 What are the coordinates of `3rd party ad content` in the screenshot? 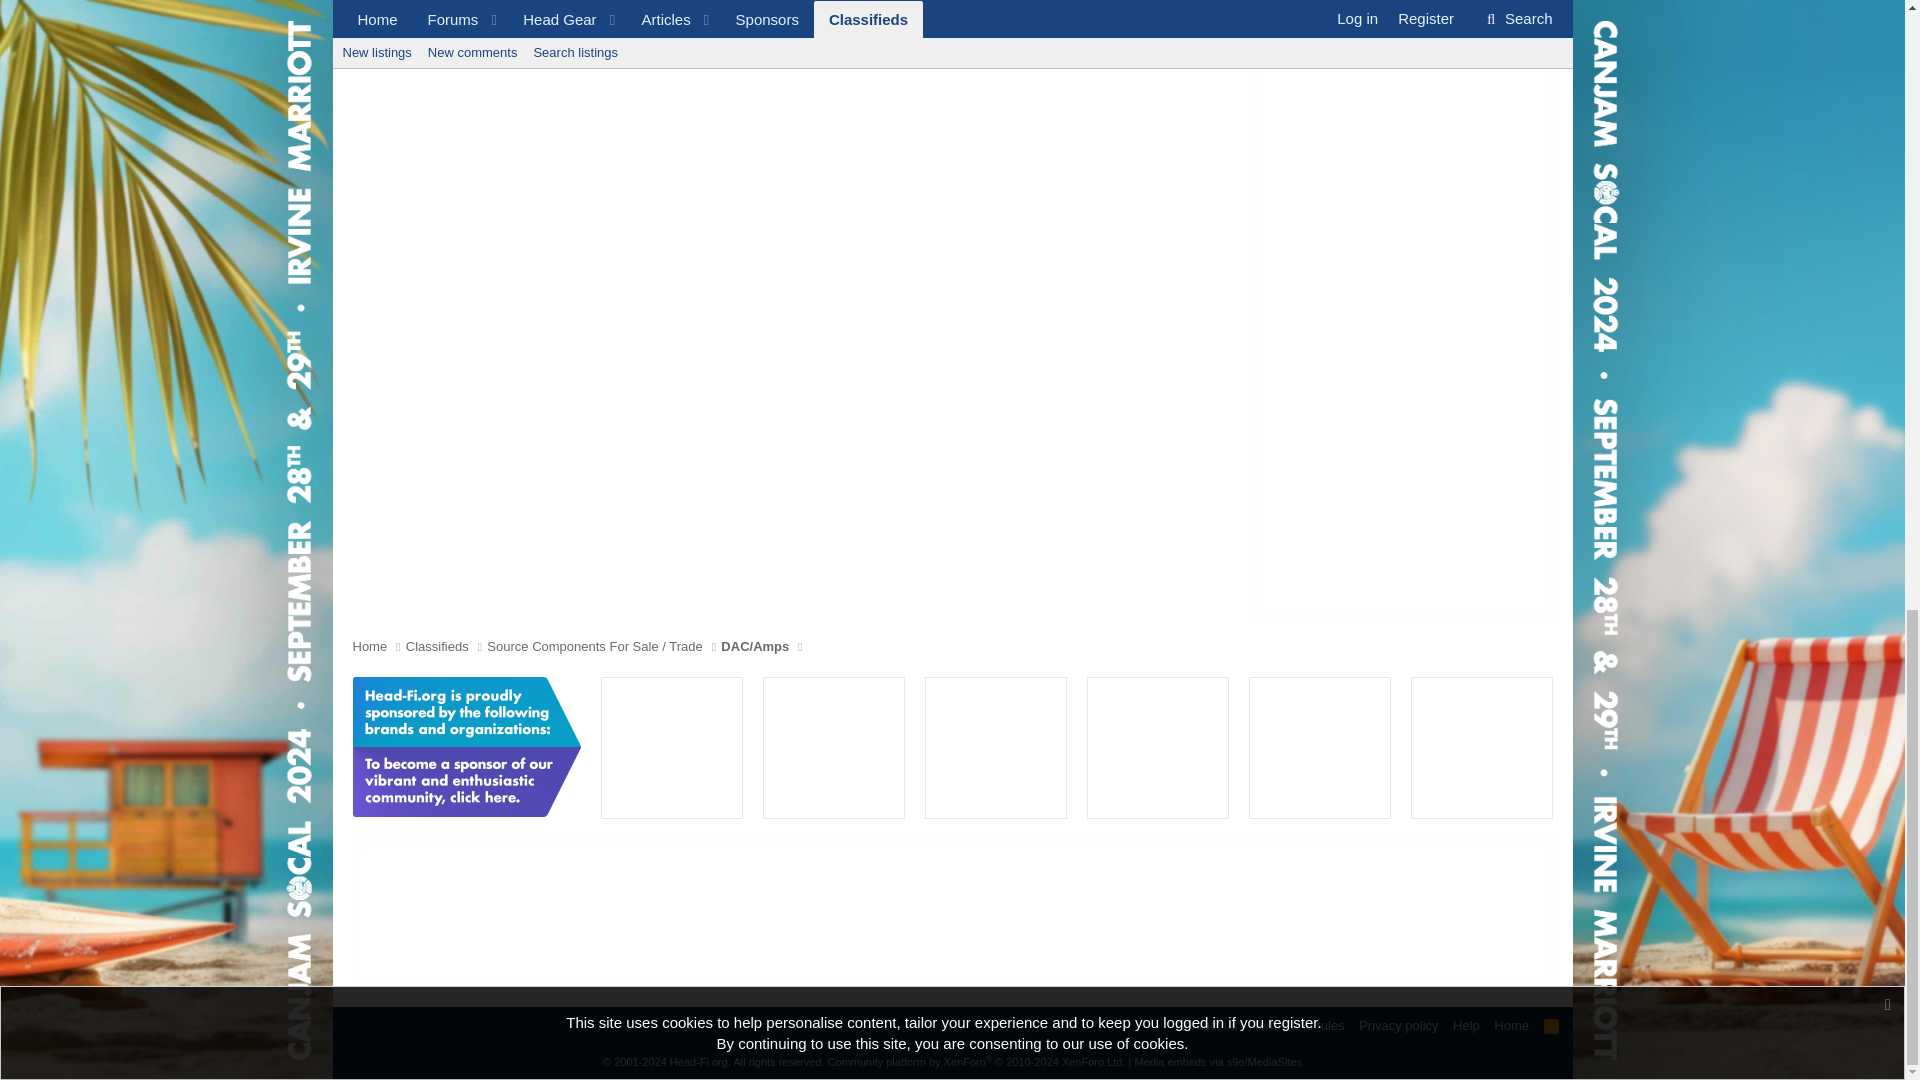 It's located at (995, 748).